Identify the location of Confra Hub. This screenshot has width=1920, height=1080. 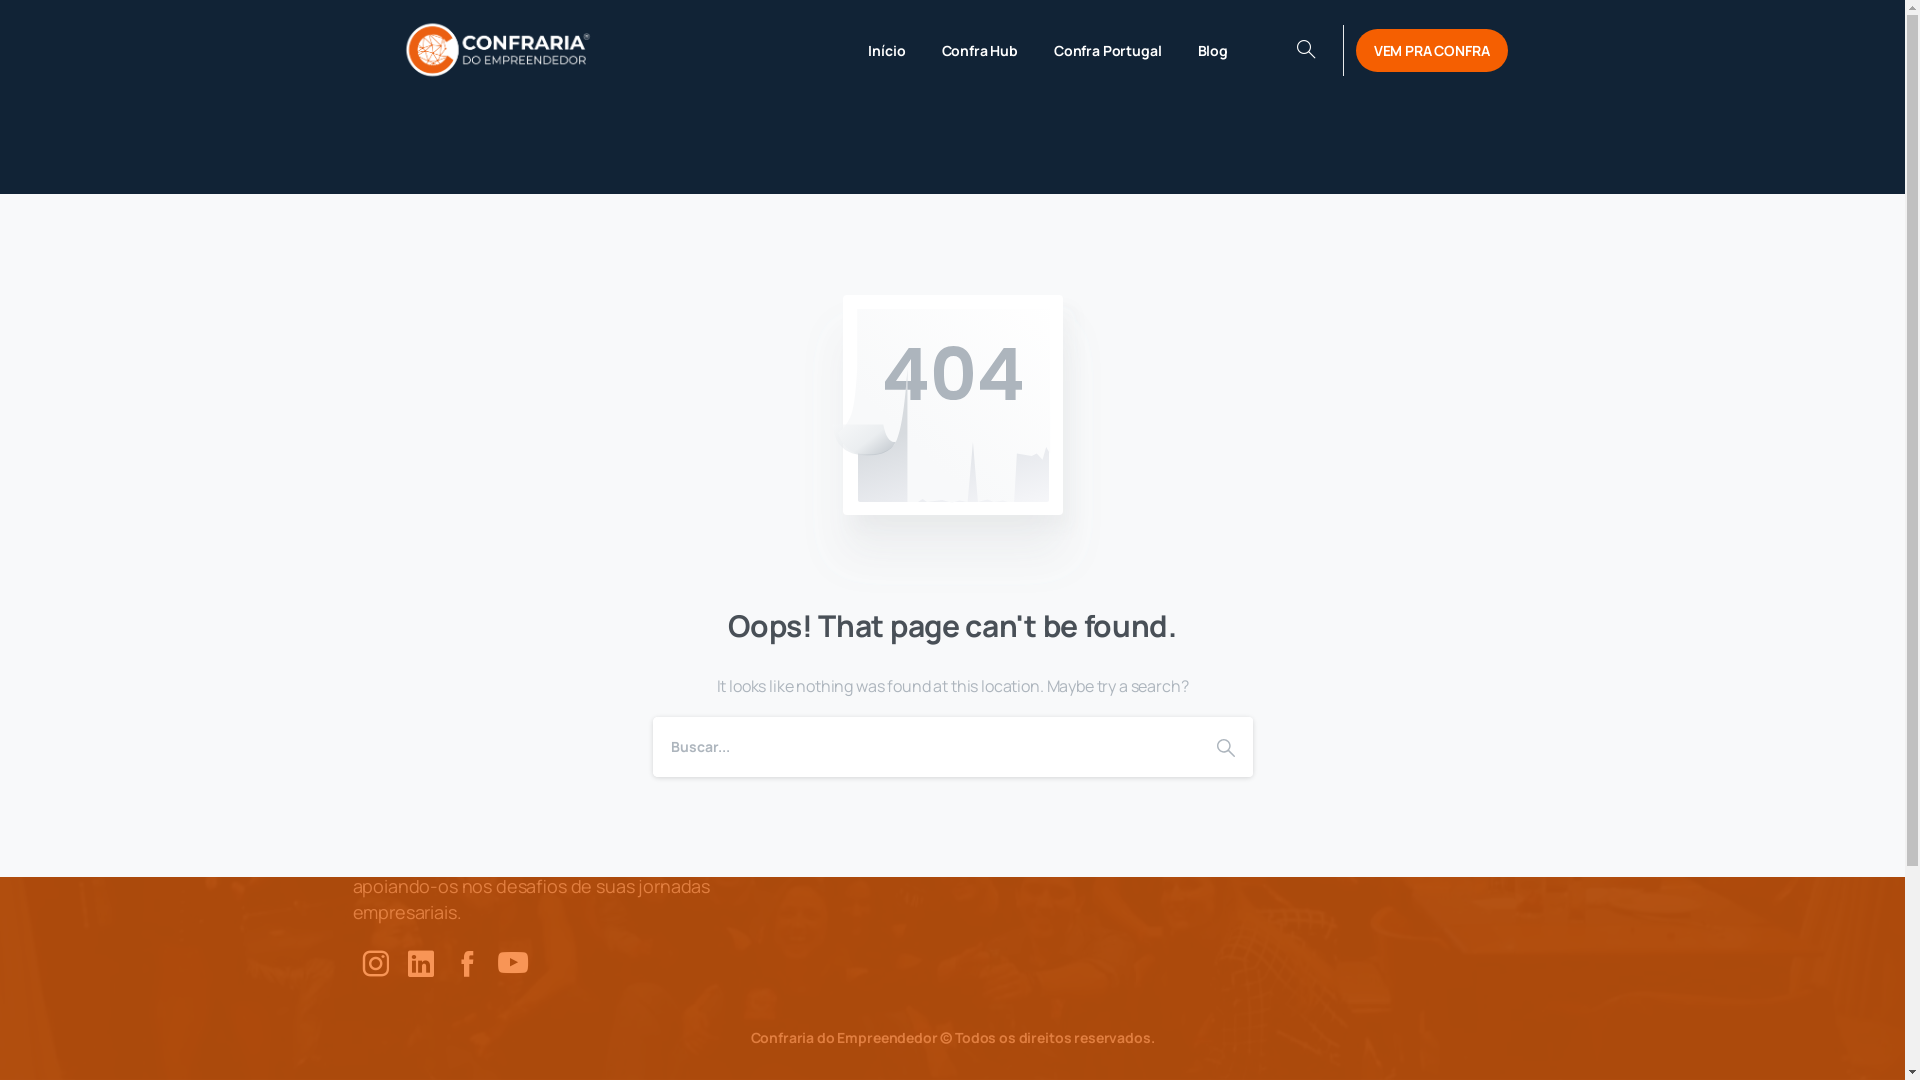
(1257, 802).